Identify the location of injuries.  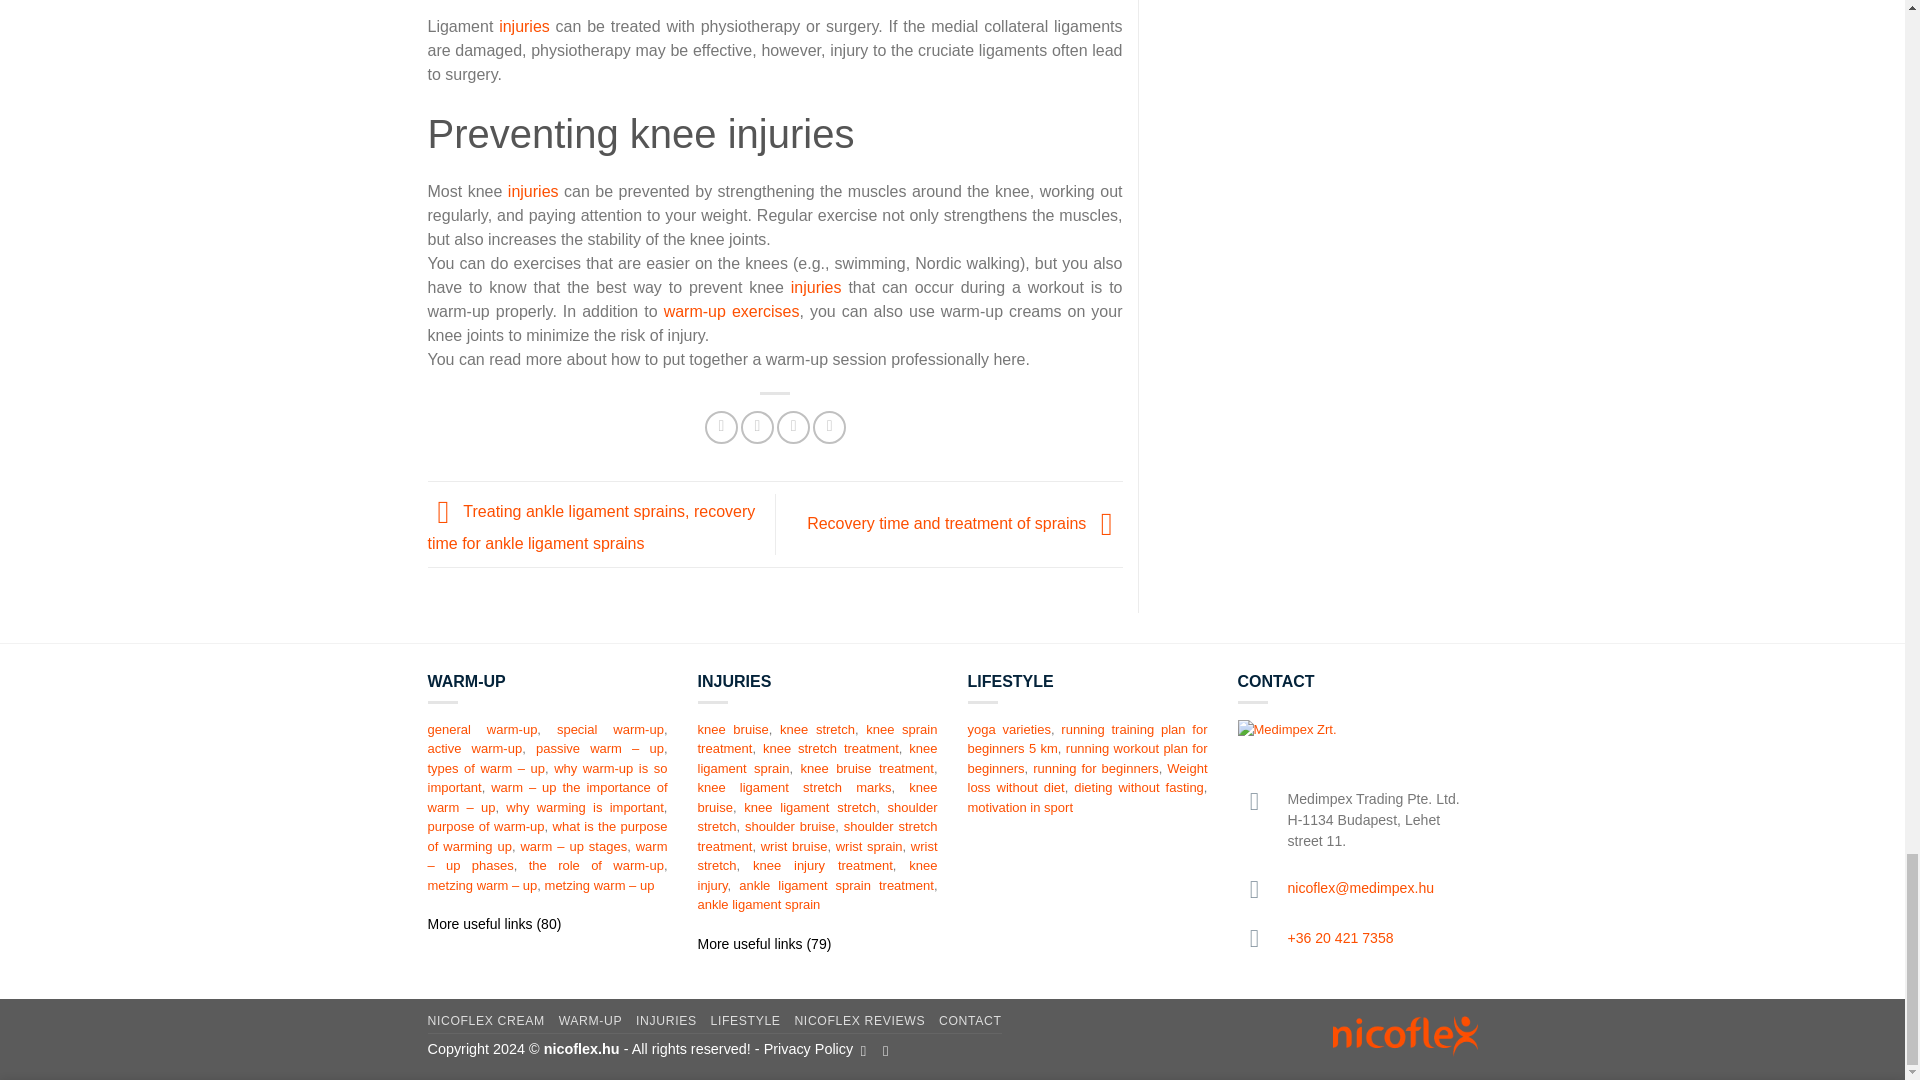
(524, 26).